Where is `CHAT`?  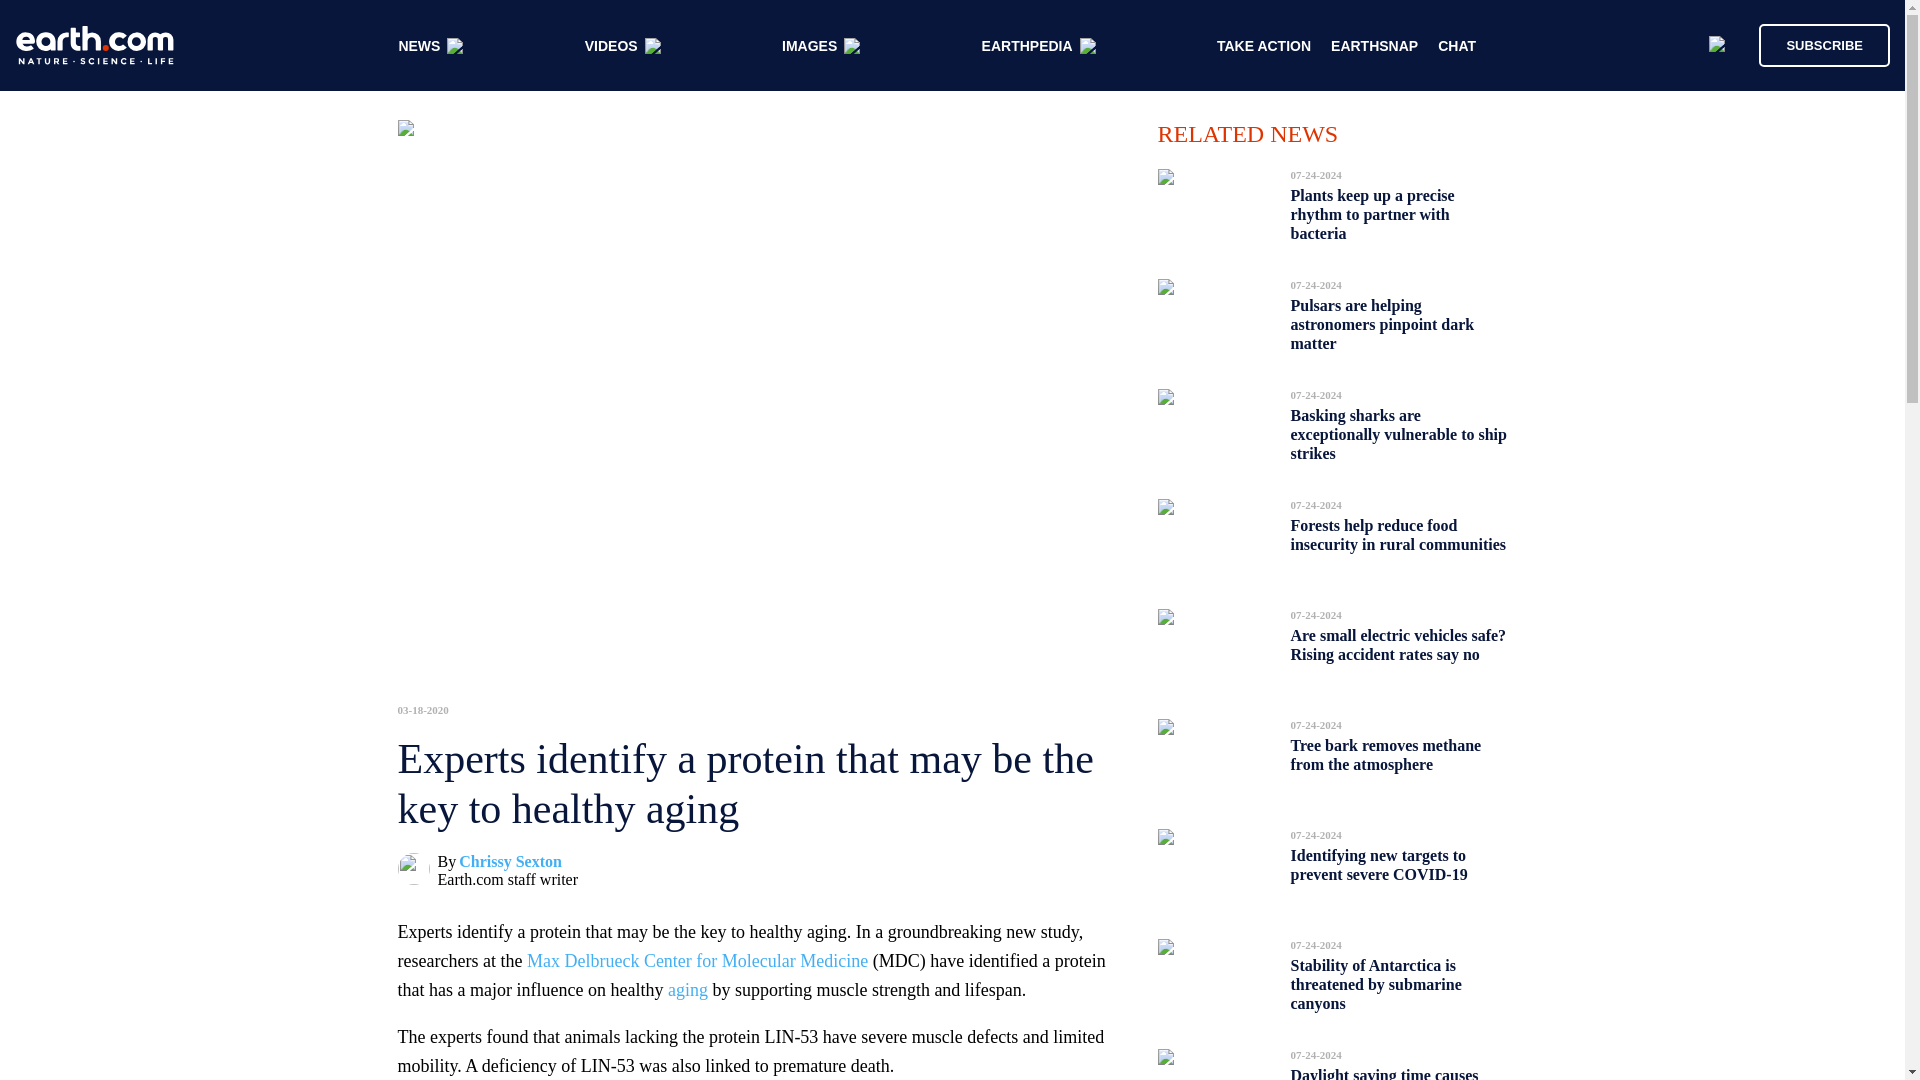 CHAT is located at coordinates (1457, 46).